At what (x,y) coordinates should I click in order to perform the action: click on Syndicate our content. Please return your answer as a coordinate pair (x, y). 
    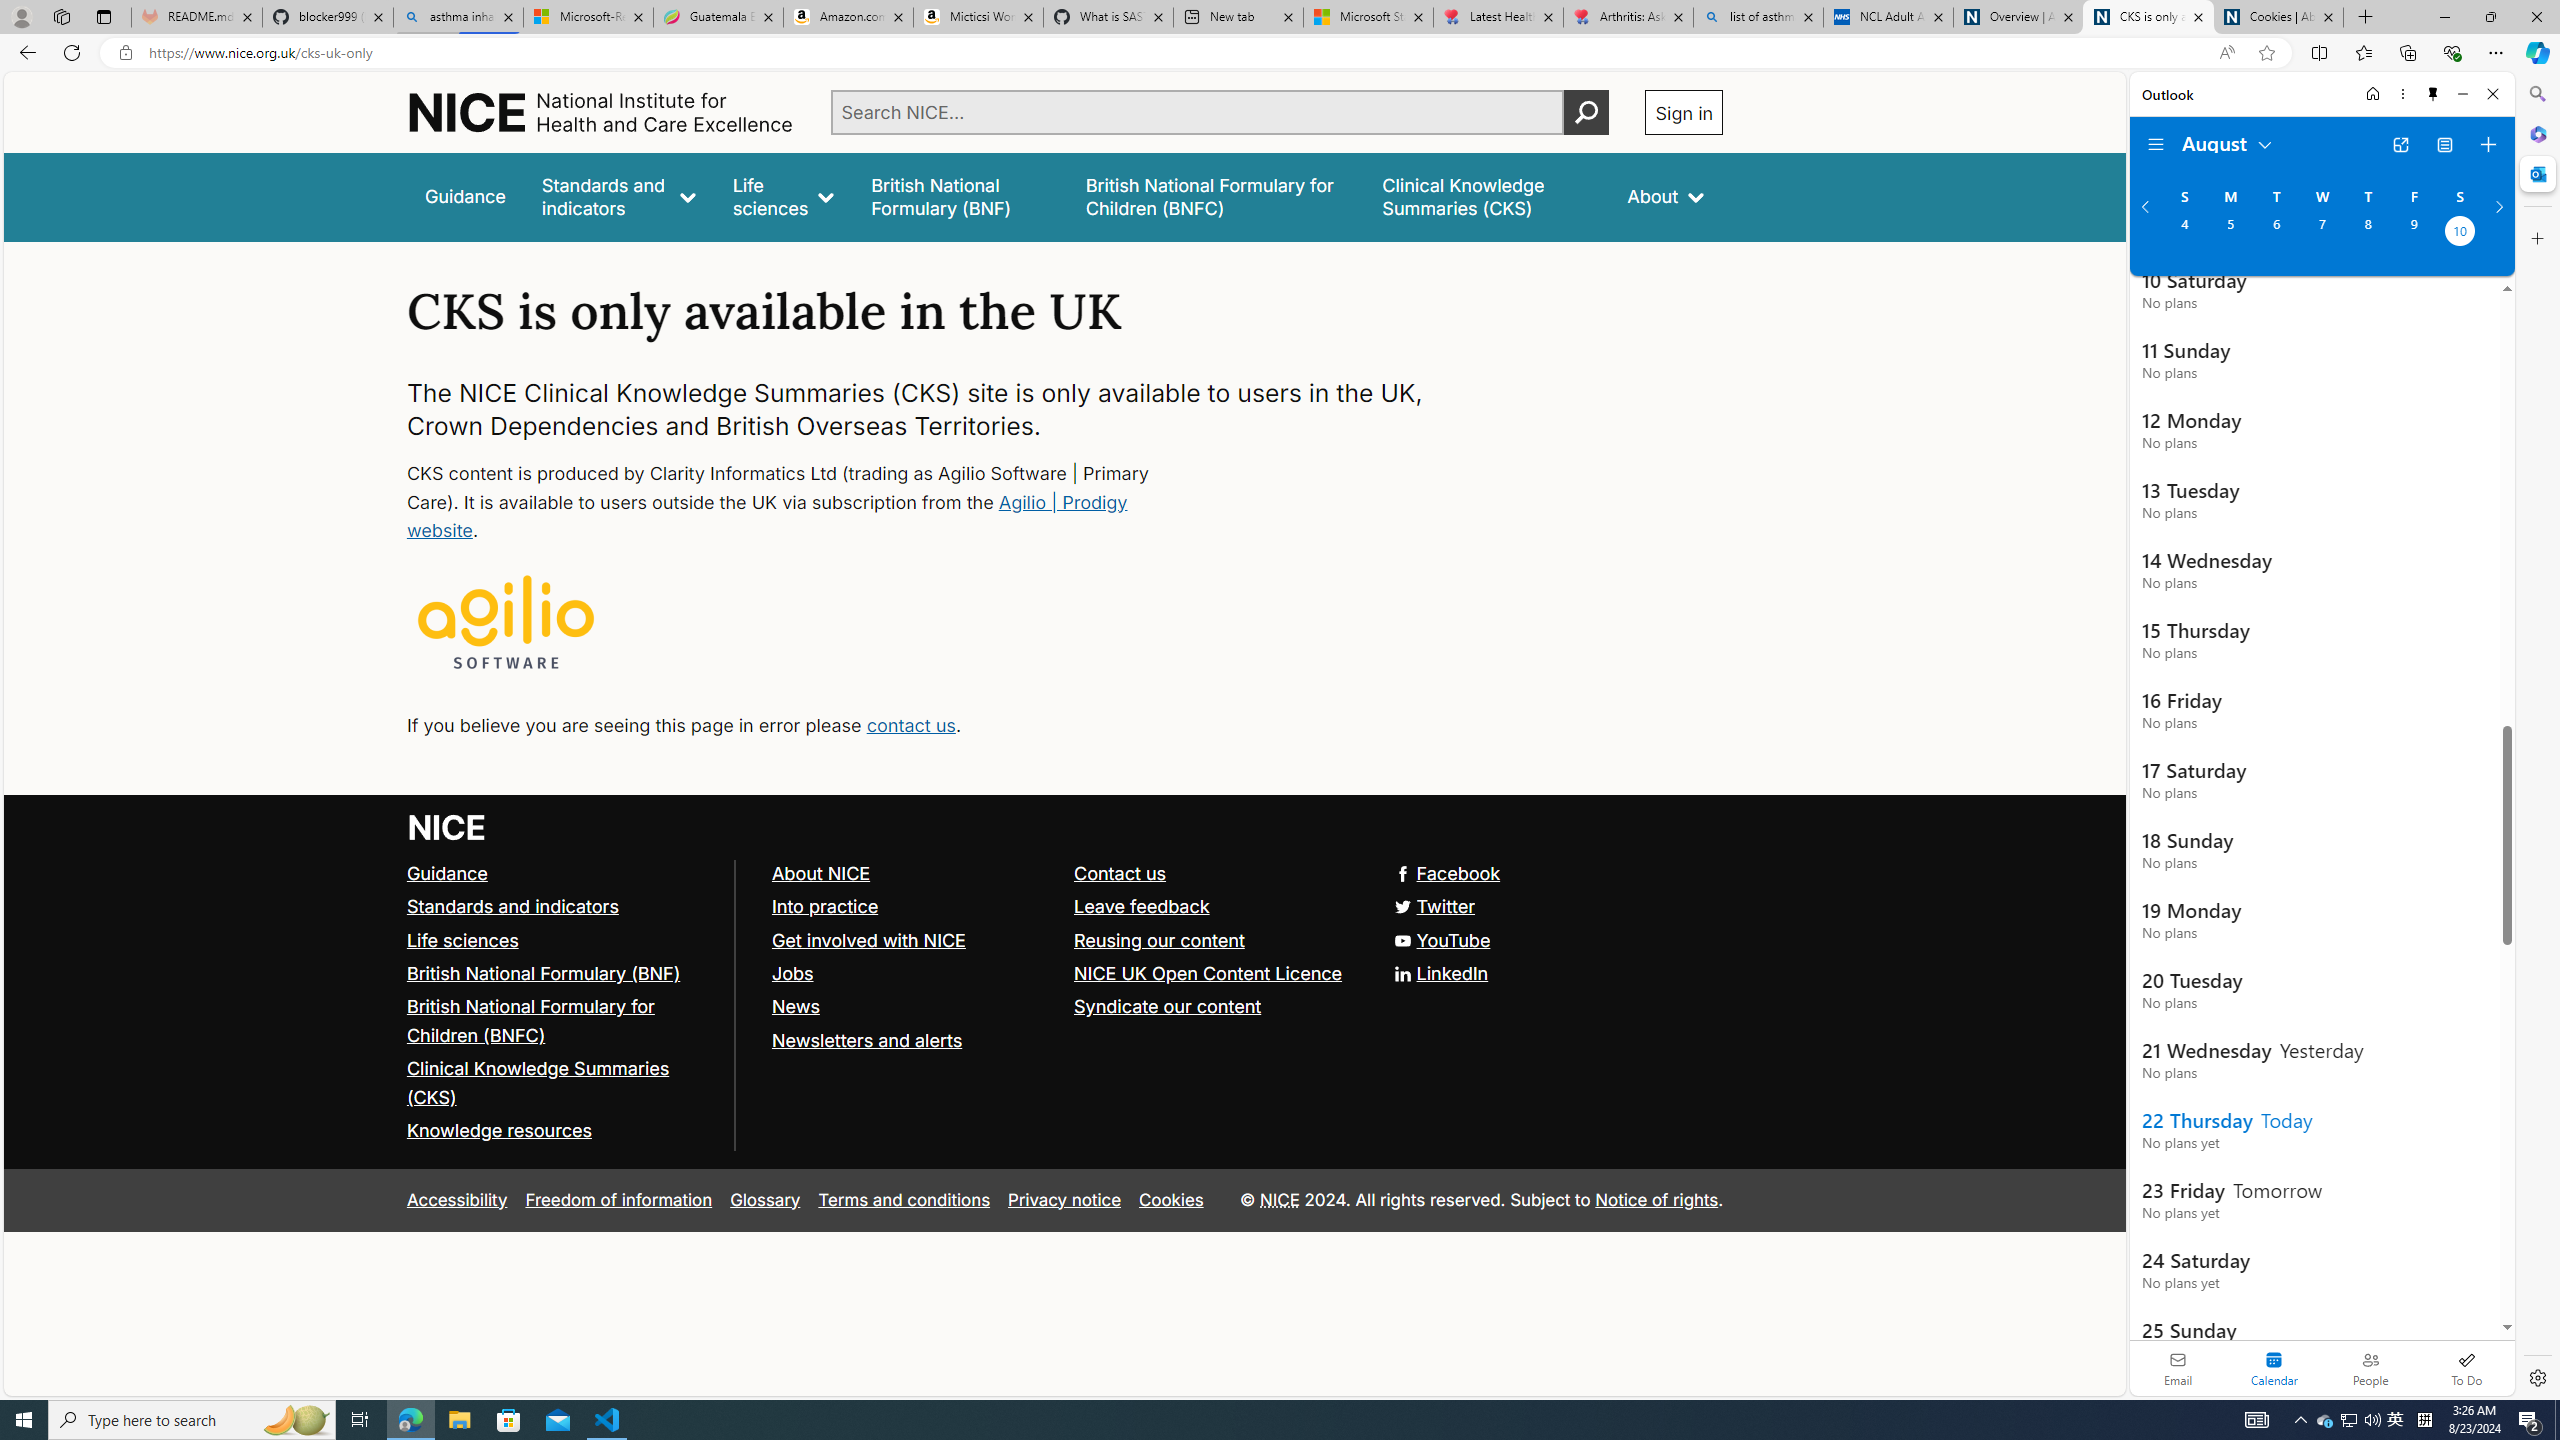
    Looking at the image, I should click on (1217, 1007).